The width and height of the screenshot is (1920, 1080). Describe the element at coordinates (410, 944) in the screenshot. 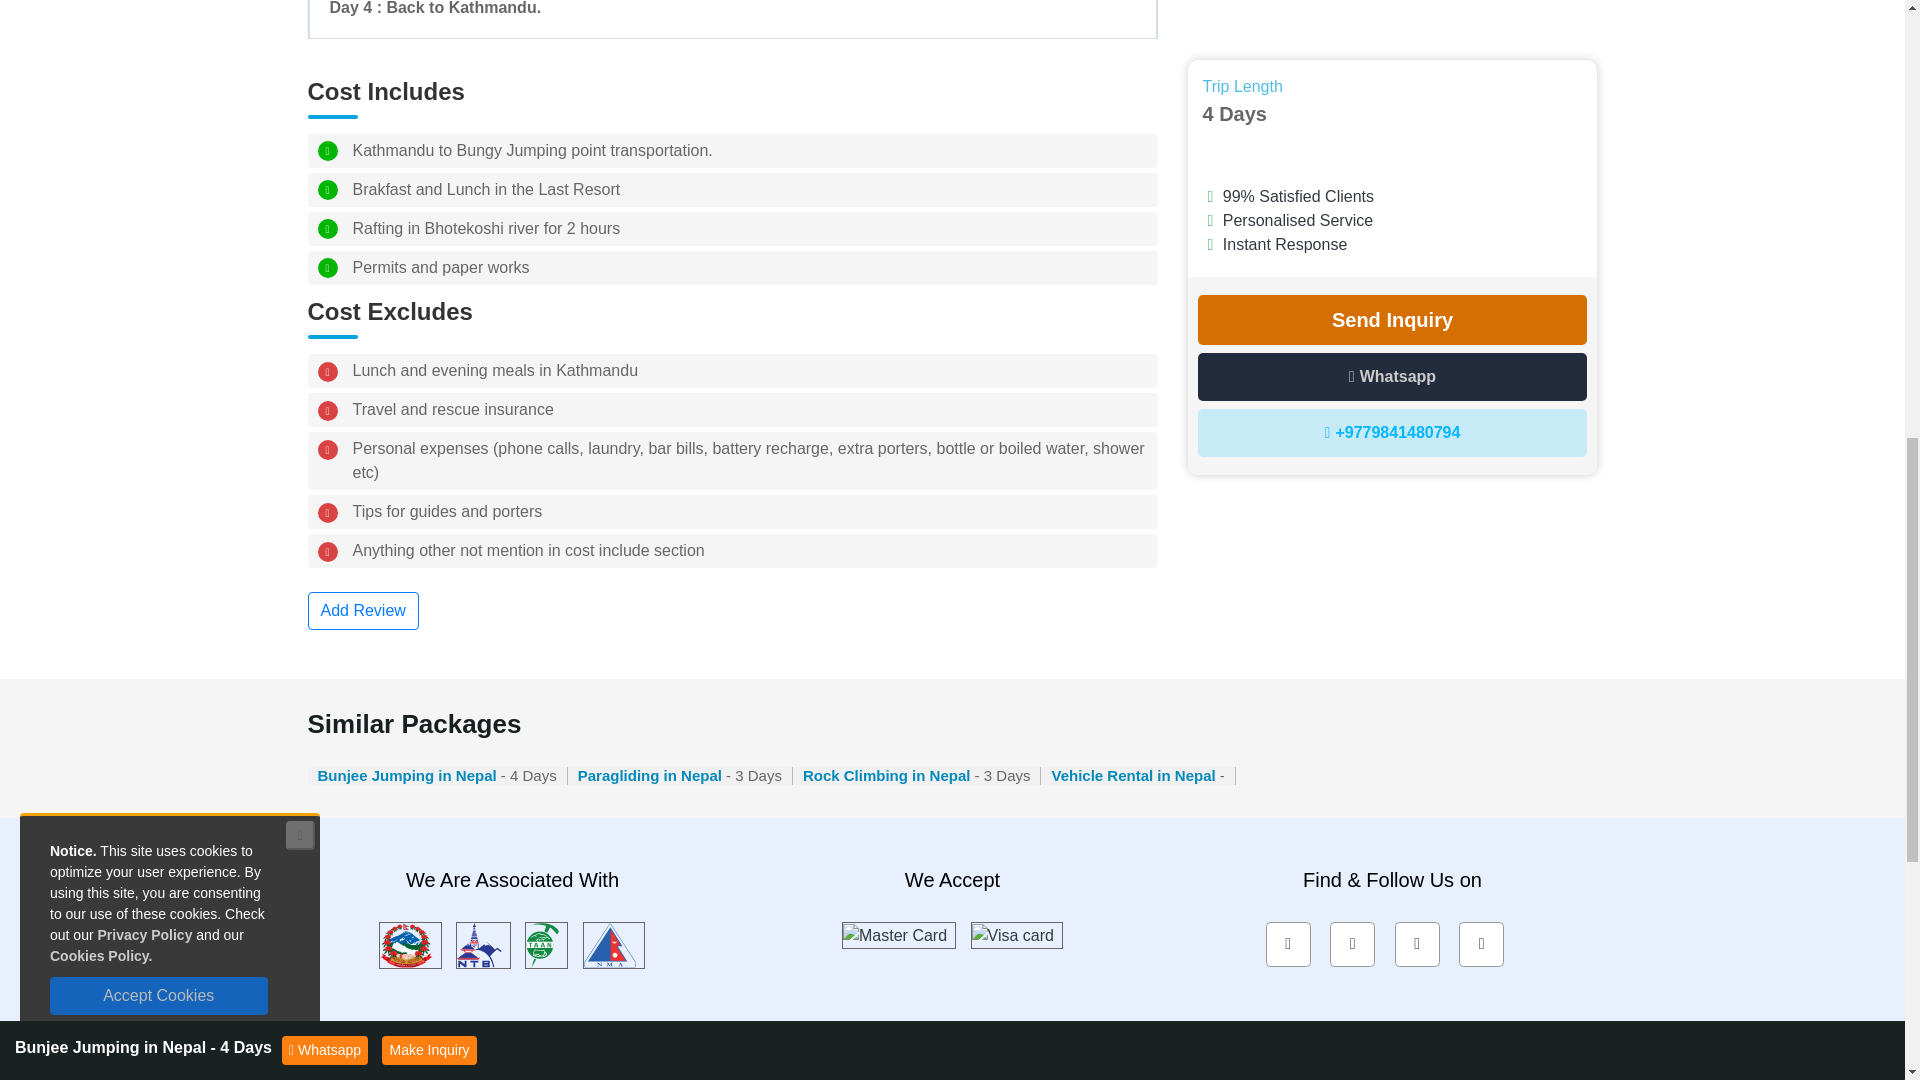

I see `Tourism Ministry of Nepal` at that location.